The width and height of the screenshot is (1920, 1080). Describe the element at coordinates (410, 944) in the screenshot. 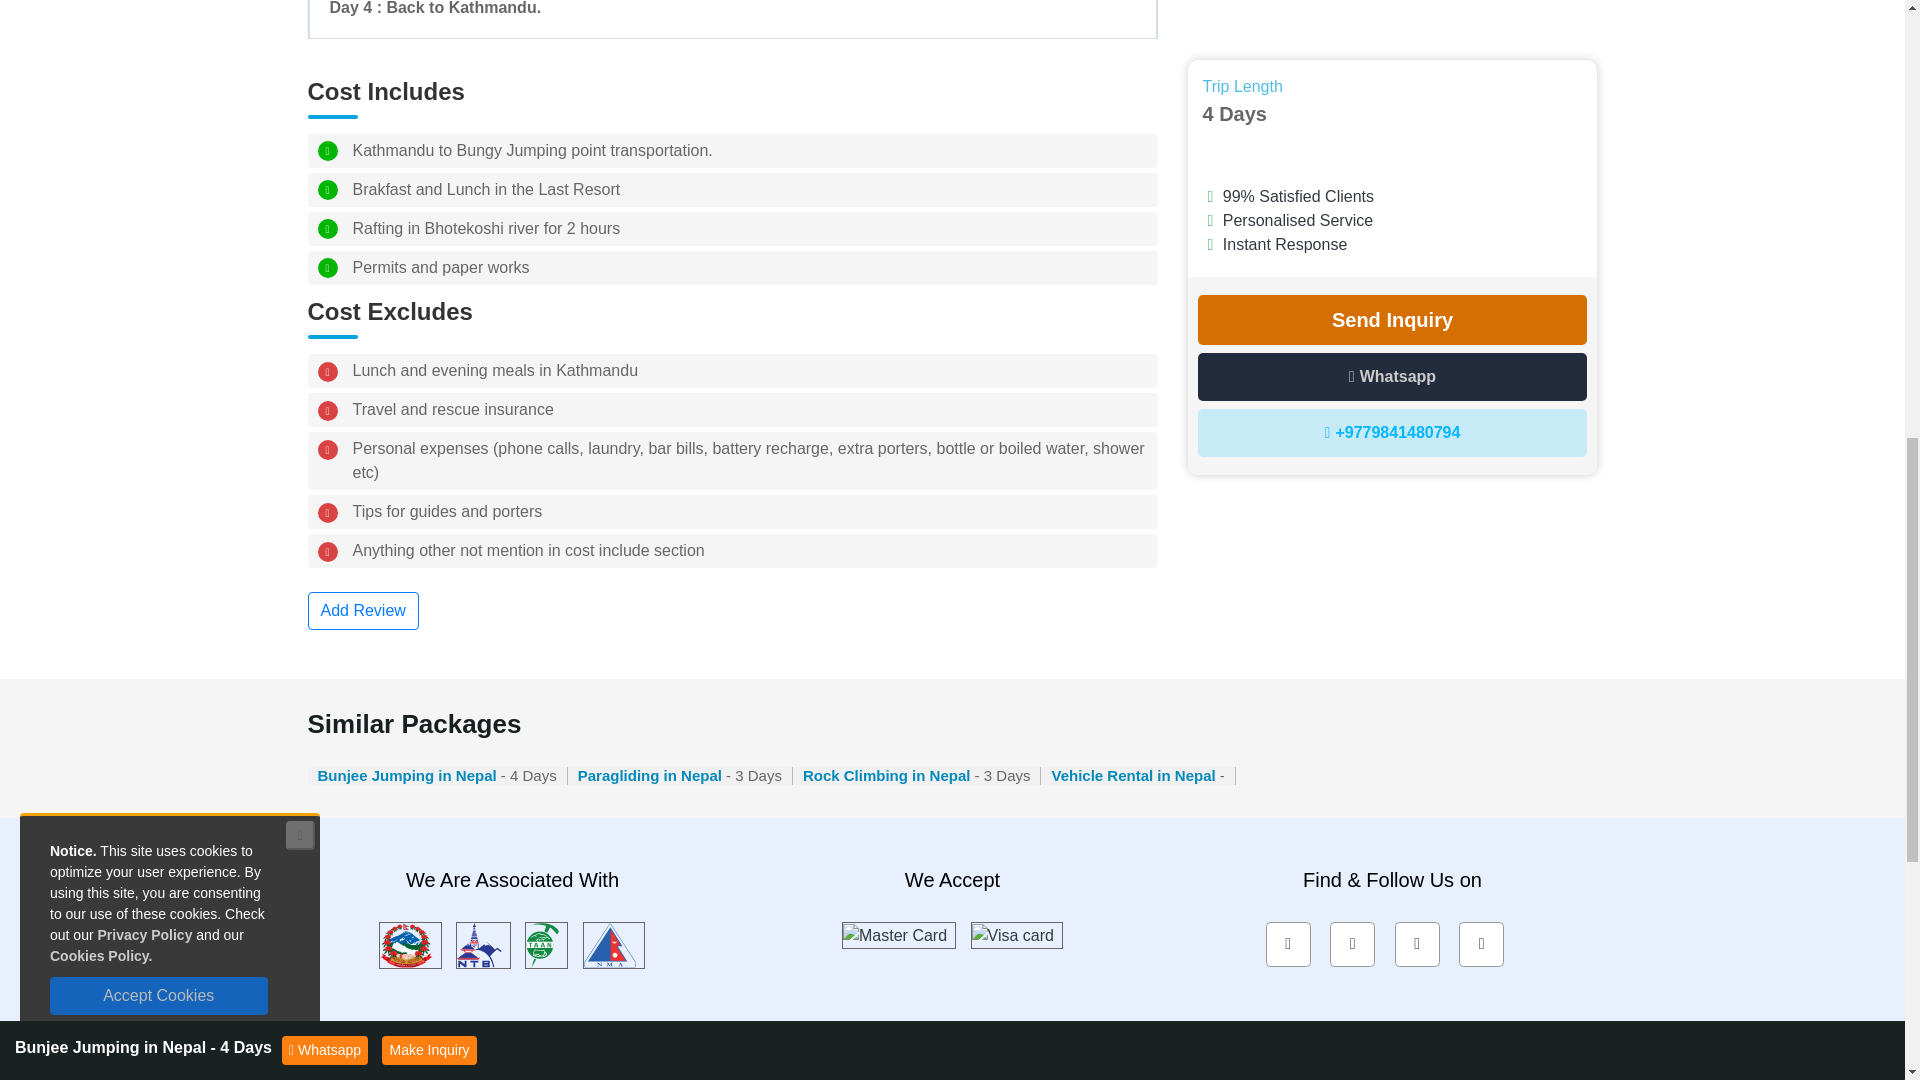

I see `Tourism Ministry of Nepal` at that location.